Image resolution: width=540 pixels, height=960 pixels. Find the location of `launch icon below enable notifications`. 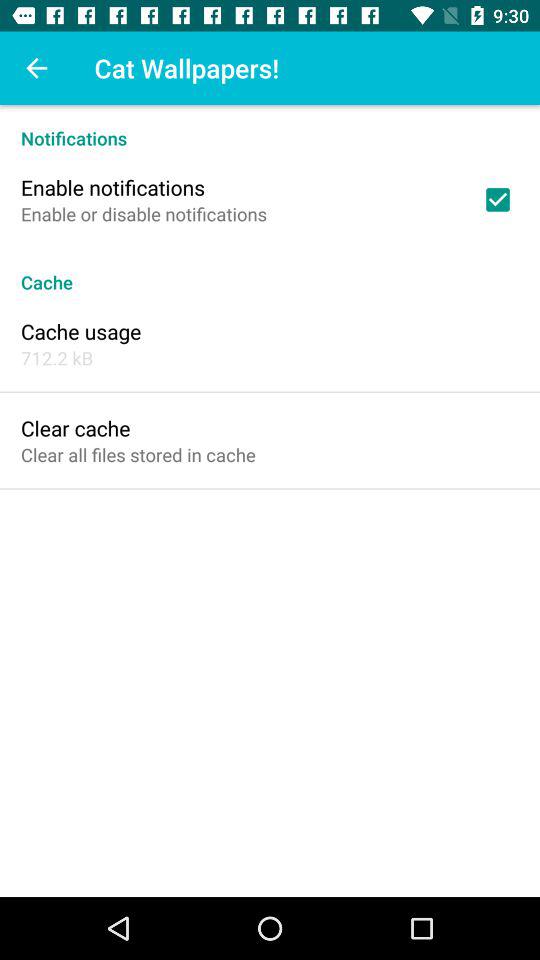

launch icon below enable notifications is located at coordinates (144, 214).